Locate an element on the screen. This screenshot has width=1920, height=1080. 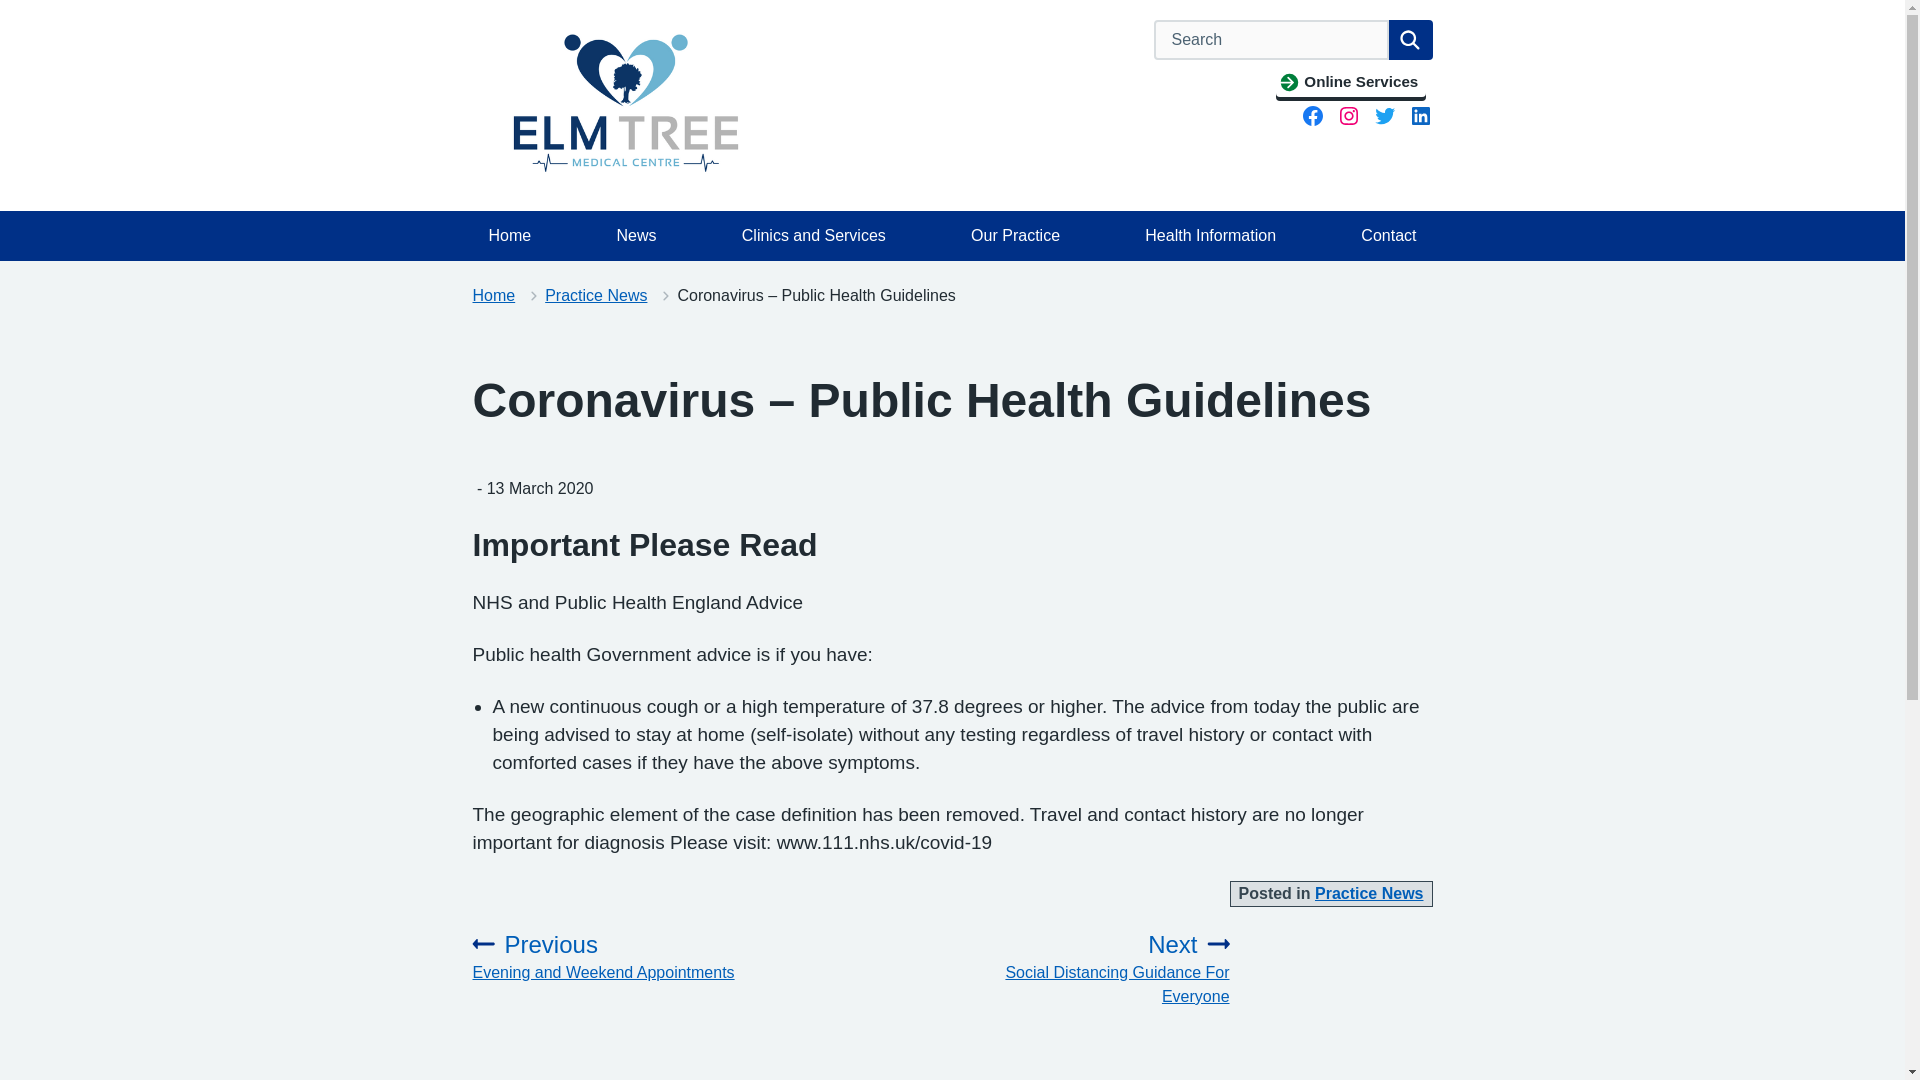
Clinics and Services is located at coordinates (814, 236).